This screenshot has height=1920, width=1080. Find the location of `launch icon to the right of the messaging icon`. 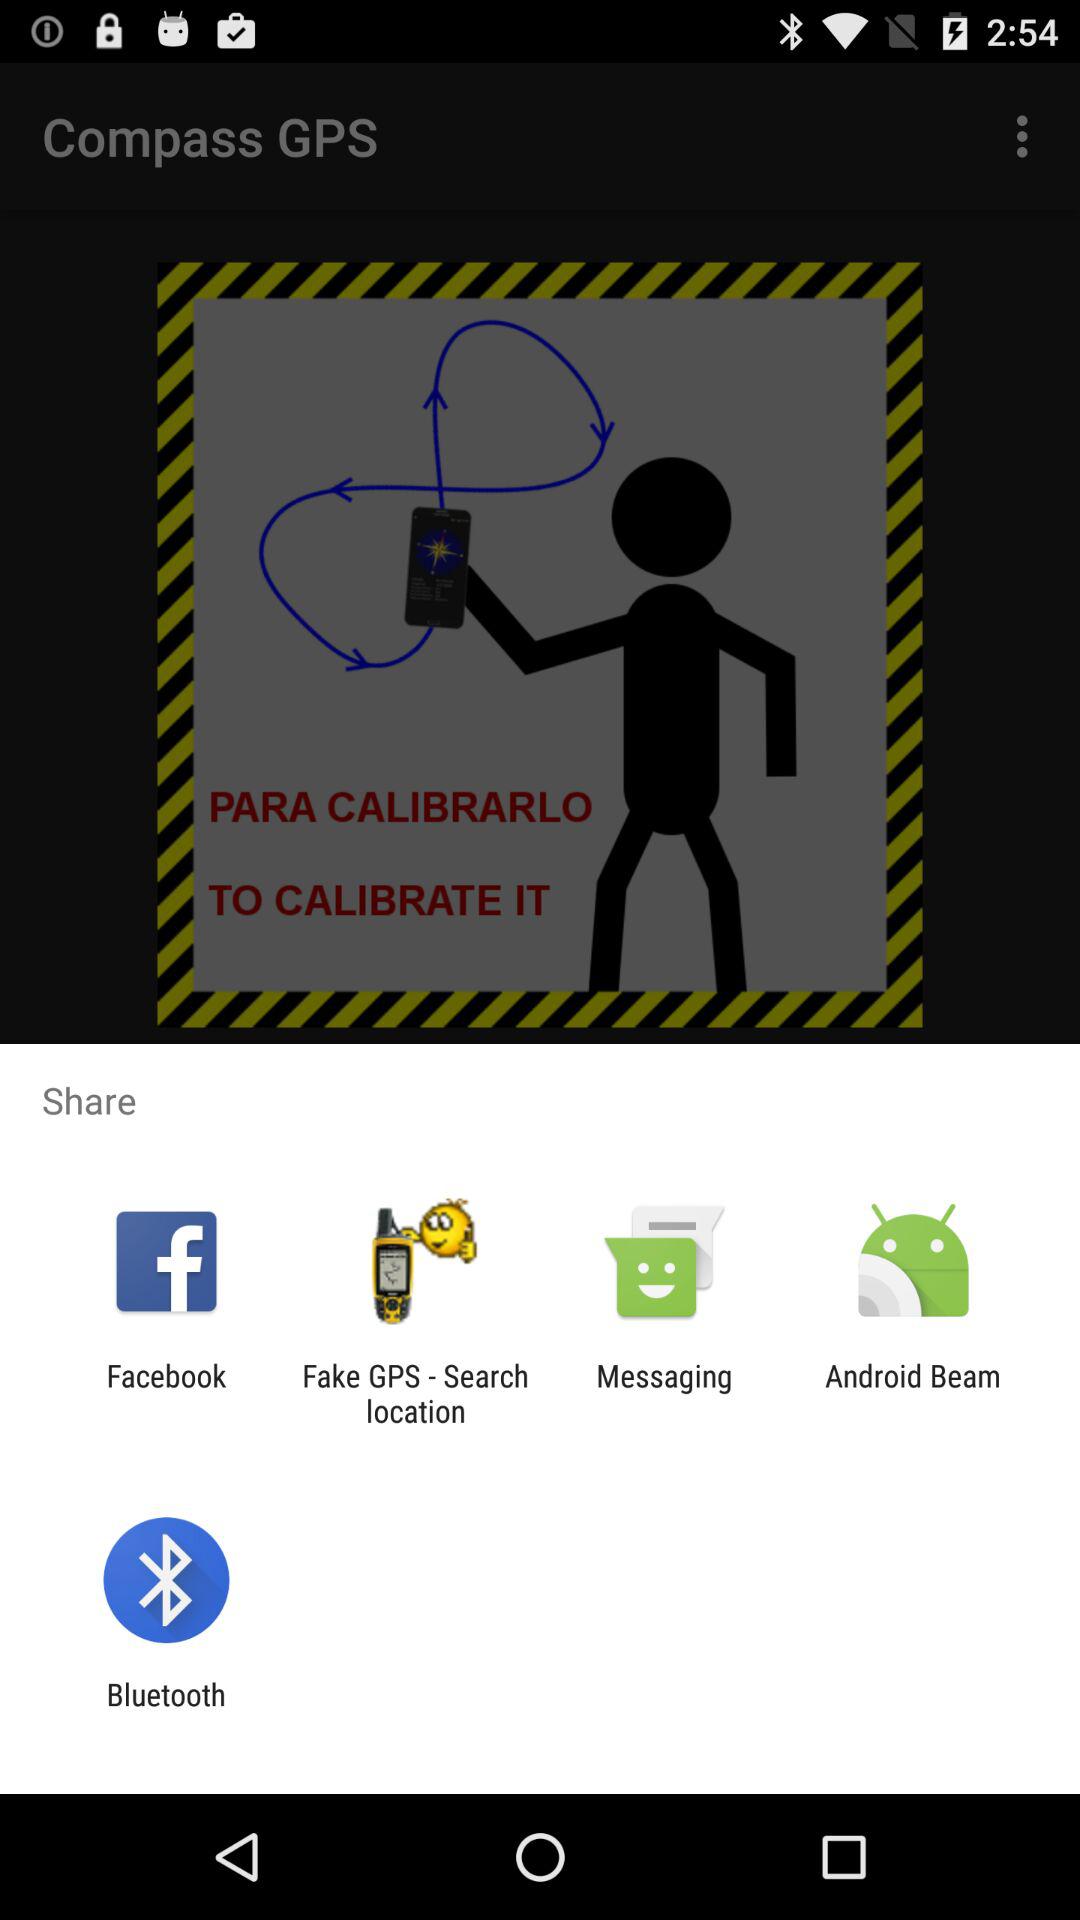

launch icon to the right of the messaging icon is located at coordinates (913, 1393).